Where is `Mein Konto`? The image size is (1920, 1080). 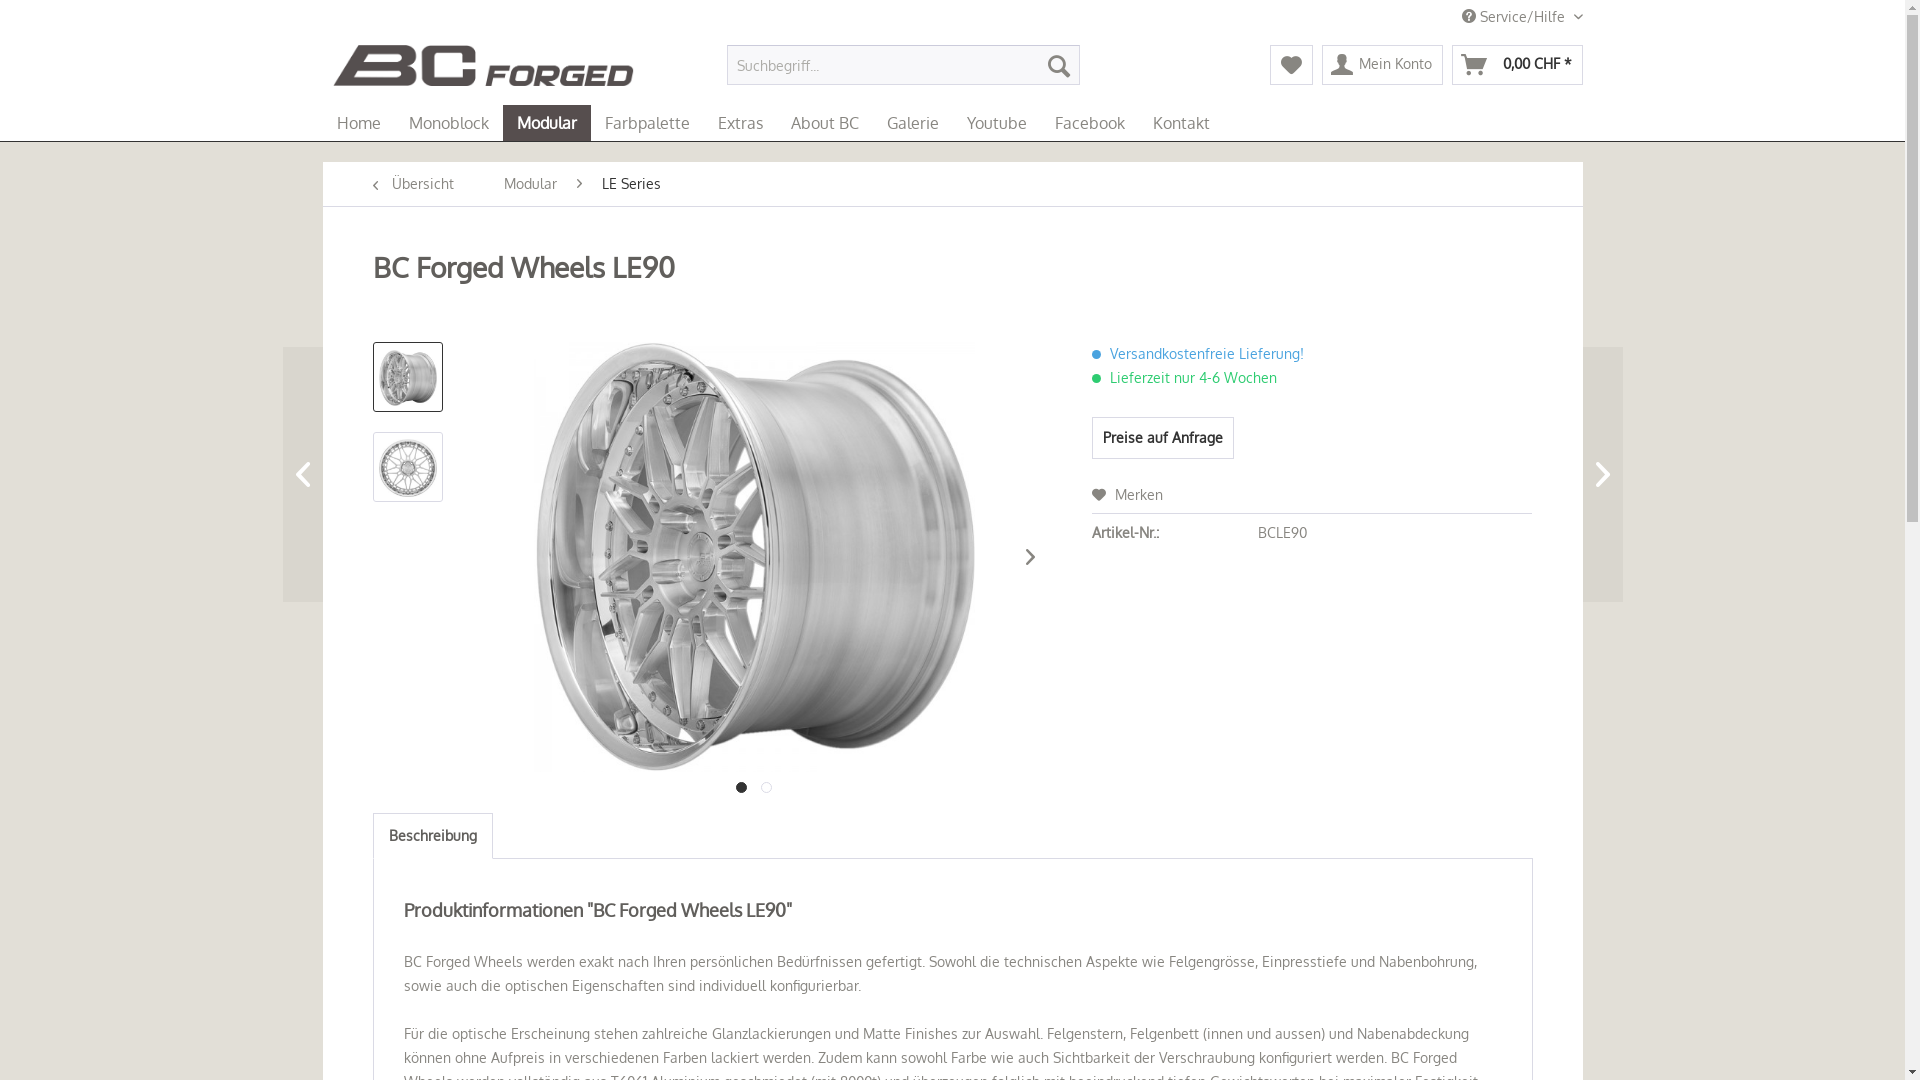
Mein Konto is located at coordinates (1382, 65).